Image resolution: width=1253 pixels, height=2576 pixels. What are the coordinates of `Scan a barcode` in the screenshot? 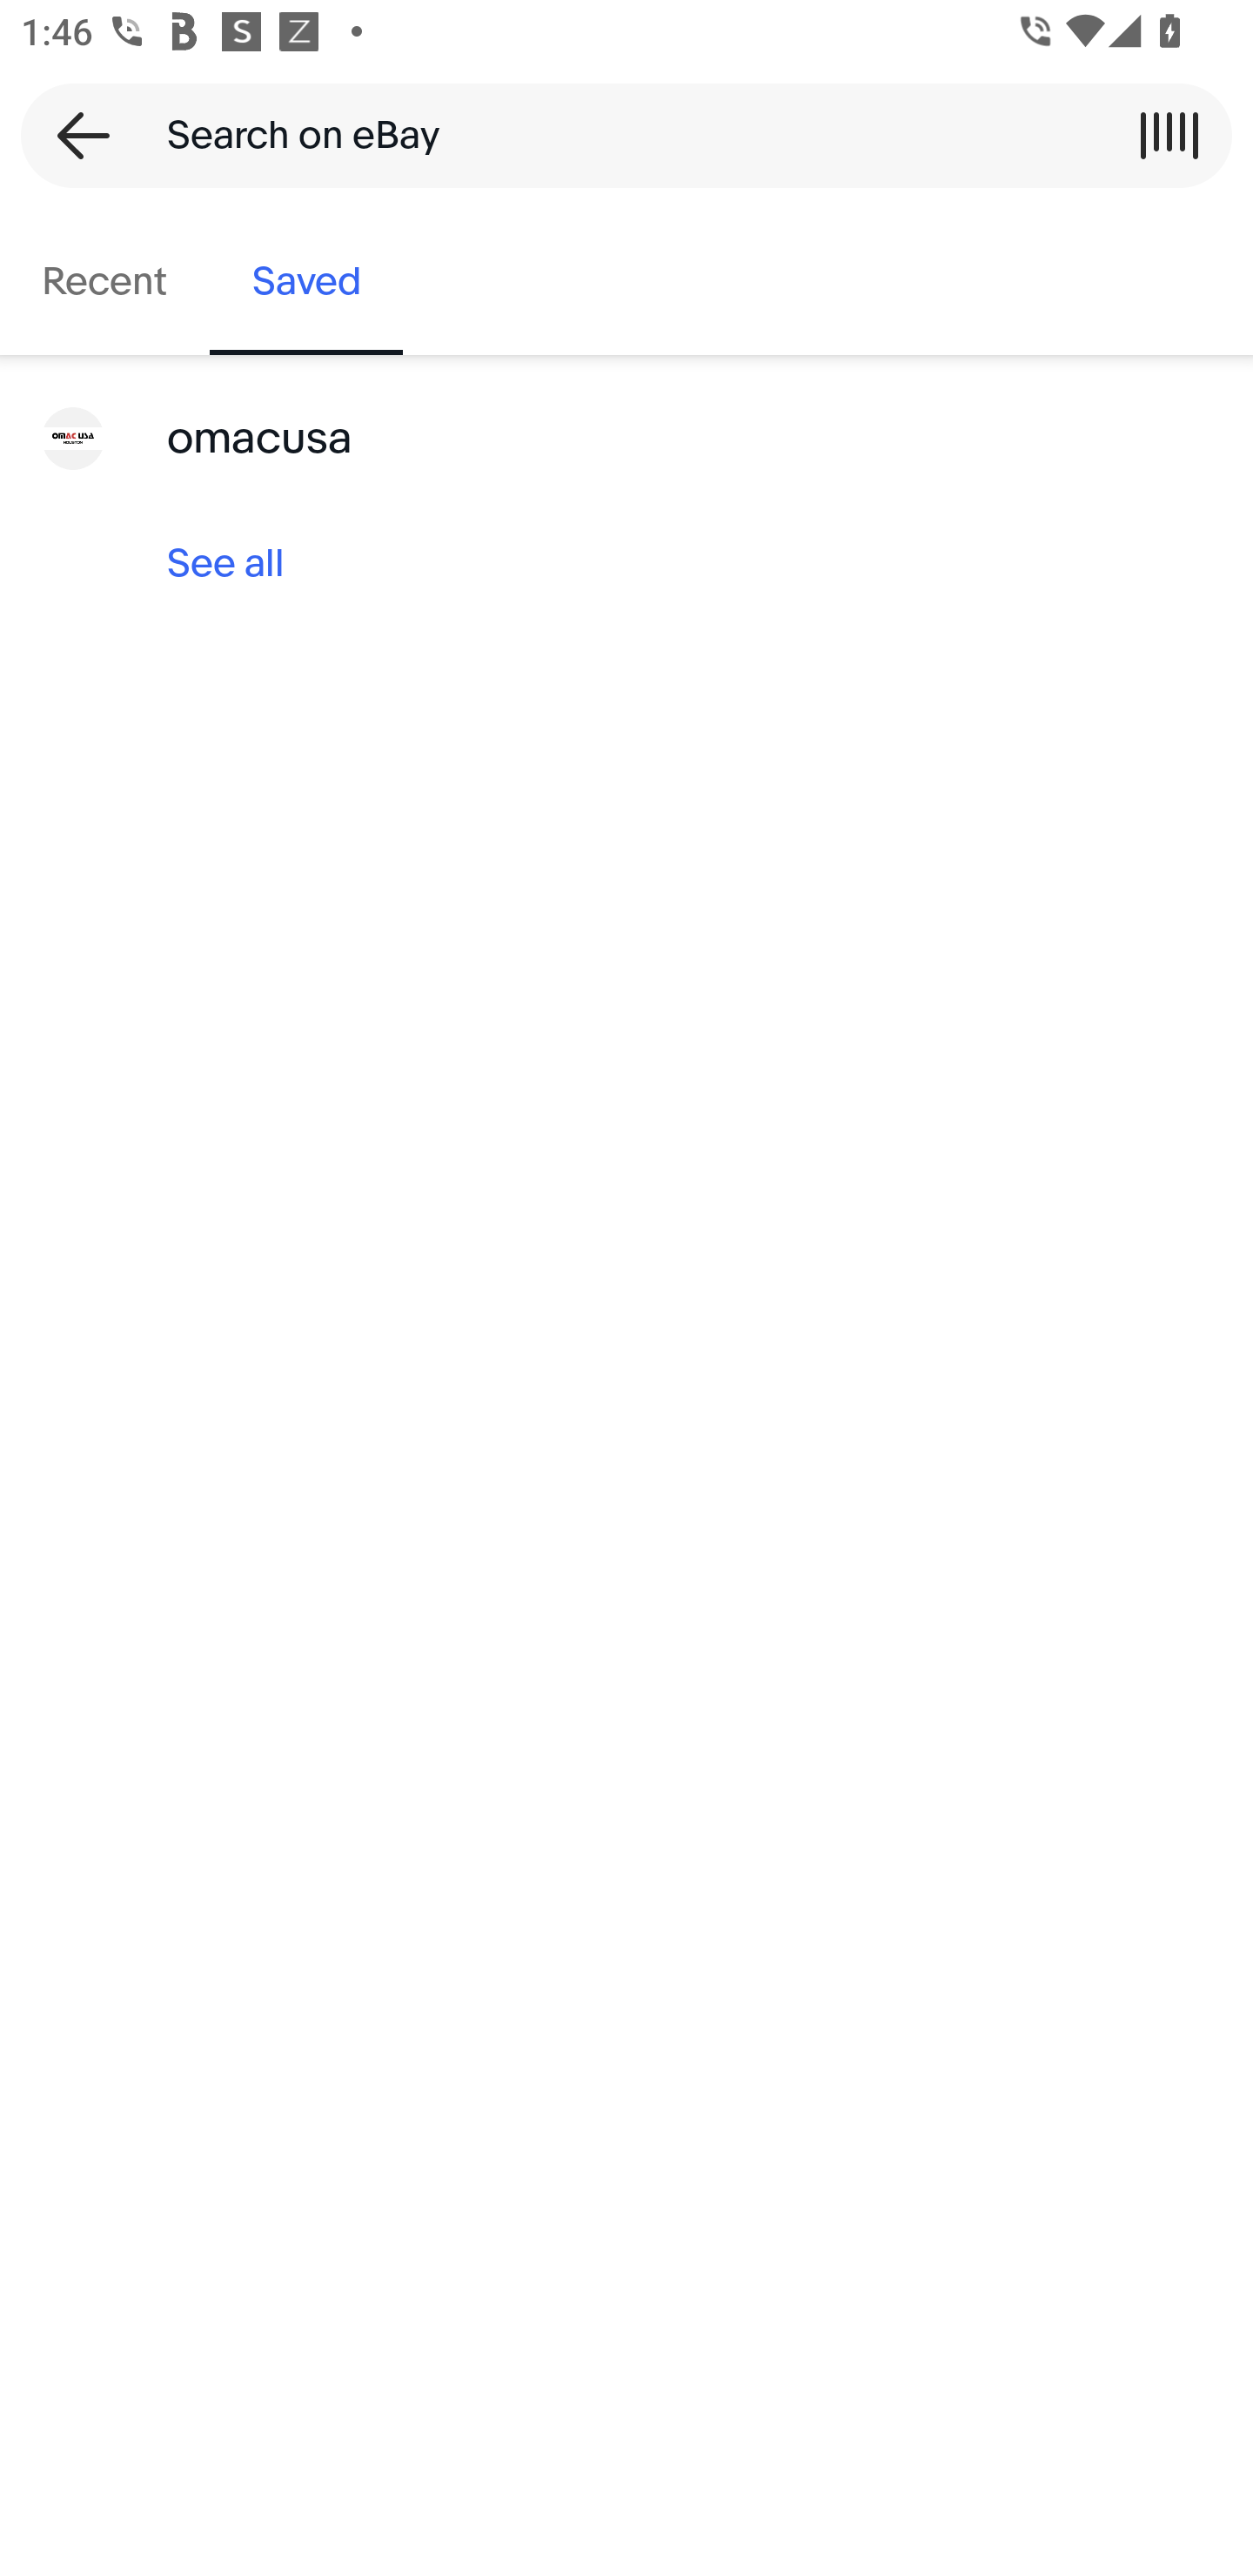 It's located at (1169, 135).